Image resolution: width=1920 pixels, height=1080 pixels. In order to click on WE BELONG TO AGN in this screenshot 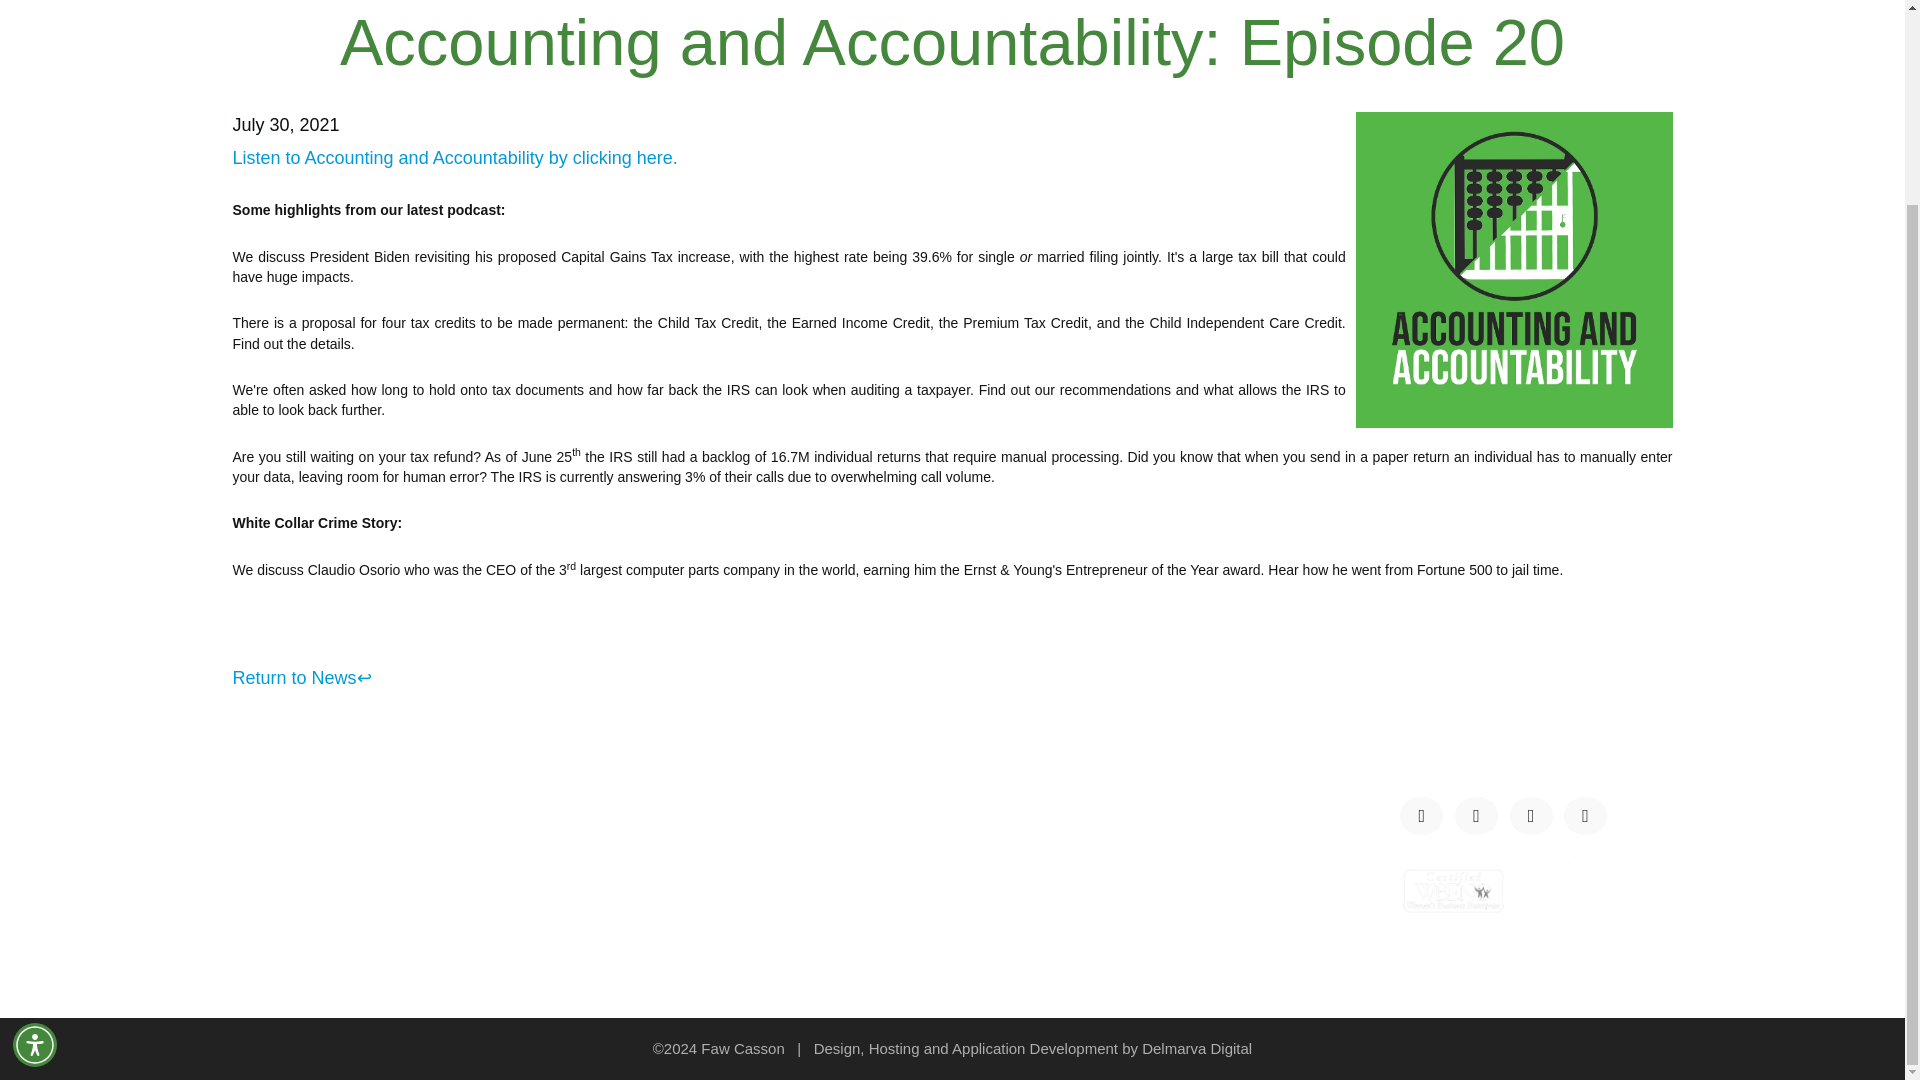, I will do `click(690, 814)`.